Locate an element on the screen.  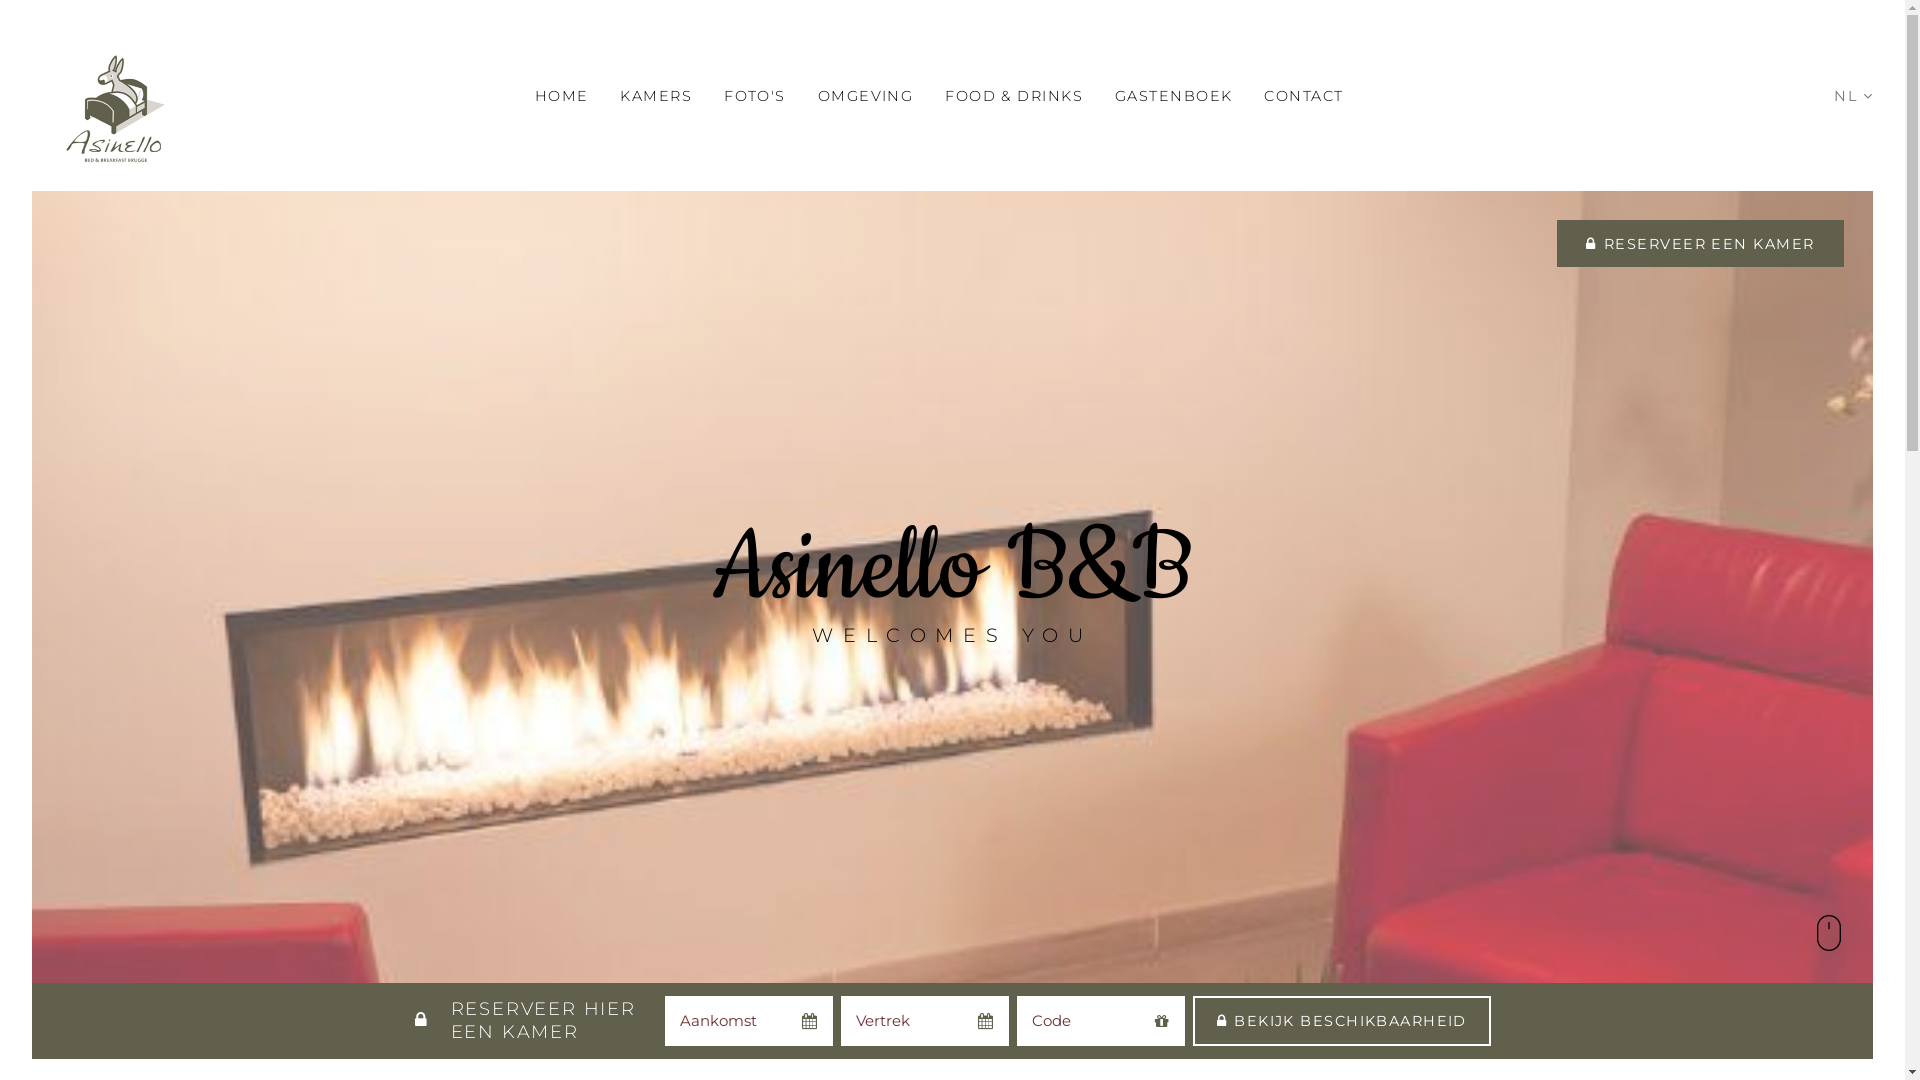
RESERVEER EEN KAMER is located at coordinates (1701, 244).